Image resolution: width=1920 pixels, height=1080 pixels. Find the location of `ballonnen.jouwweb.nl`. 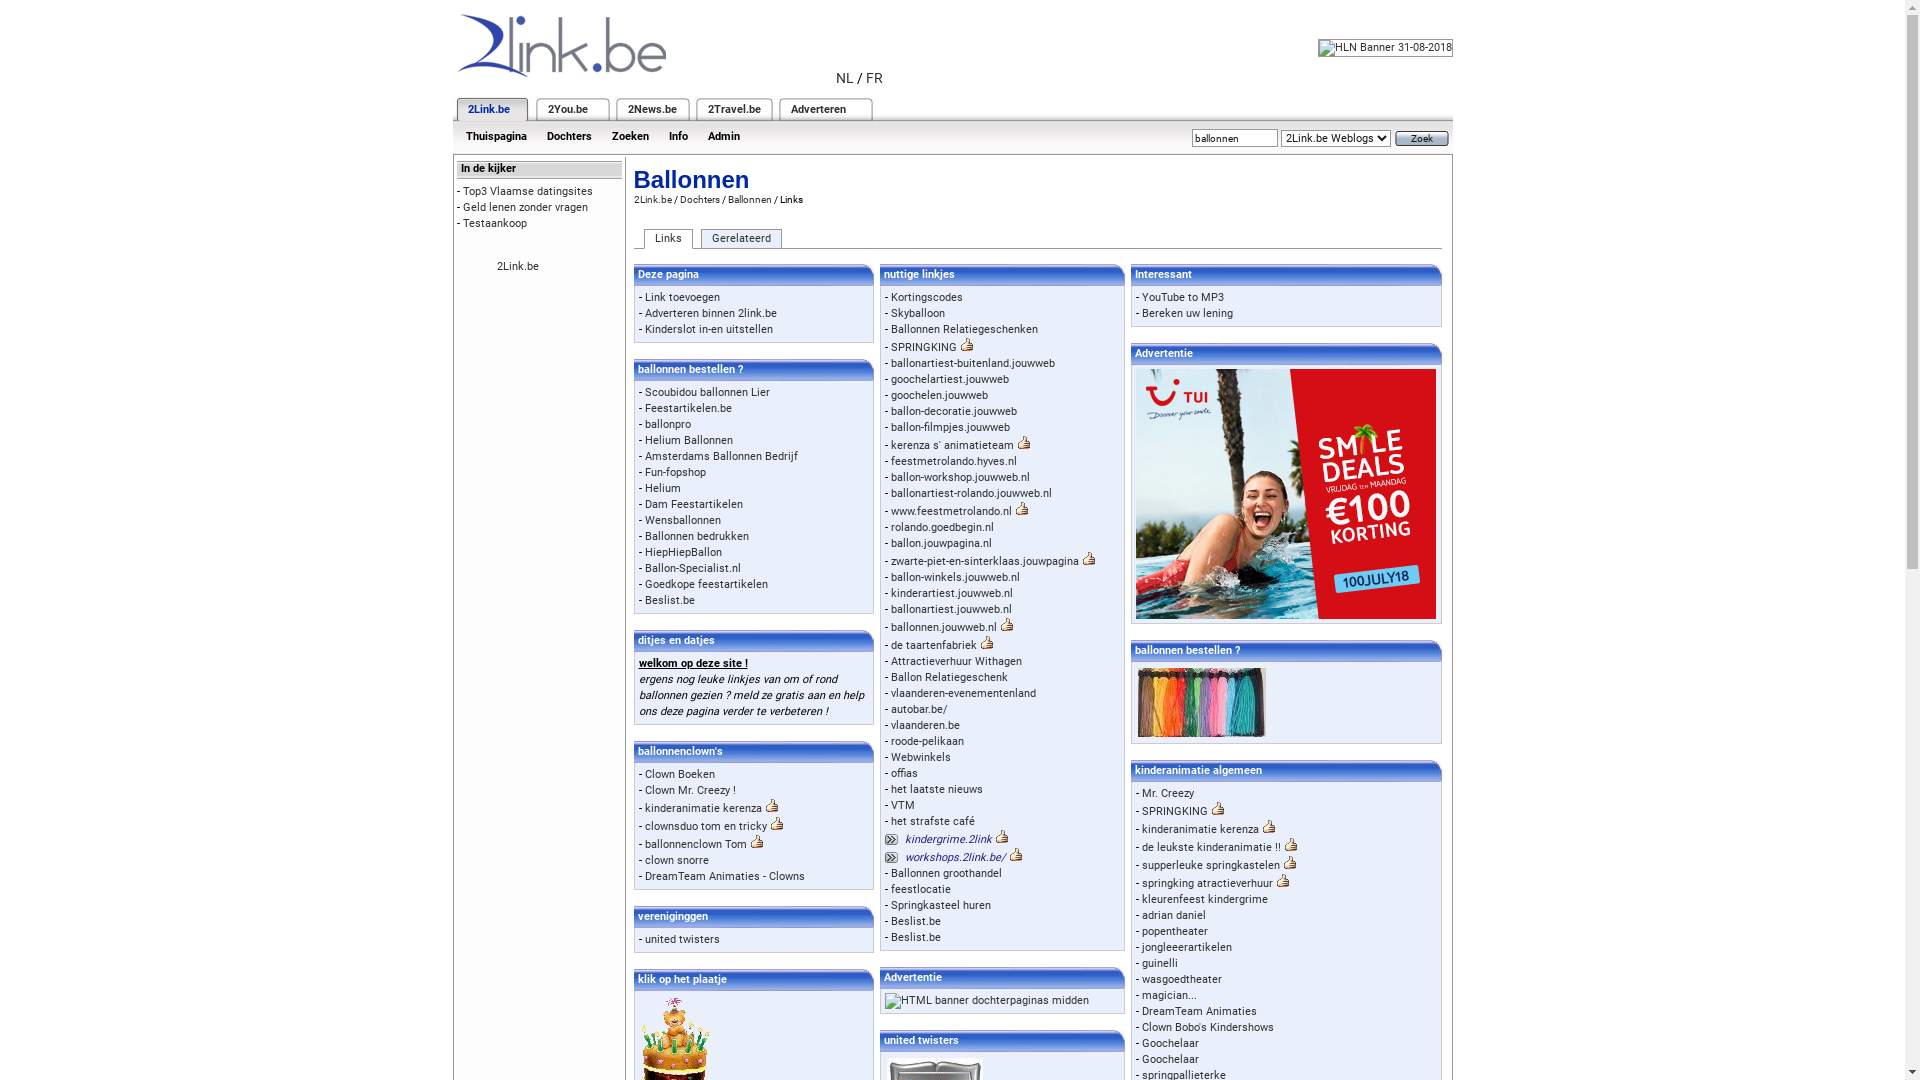

ballonnen.jouwweb.nl is located at coordinates (944, 628).